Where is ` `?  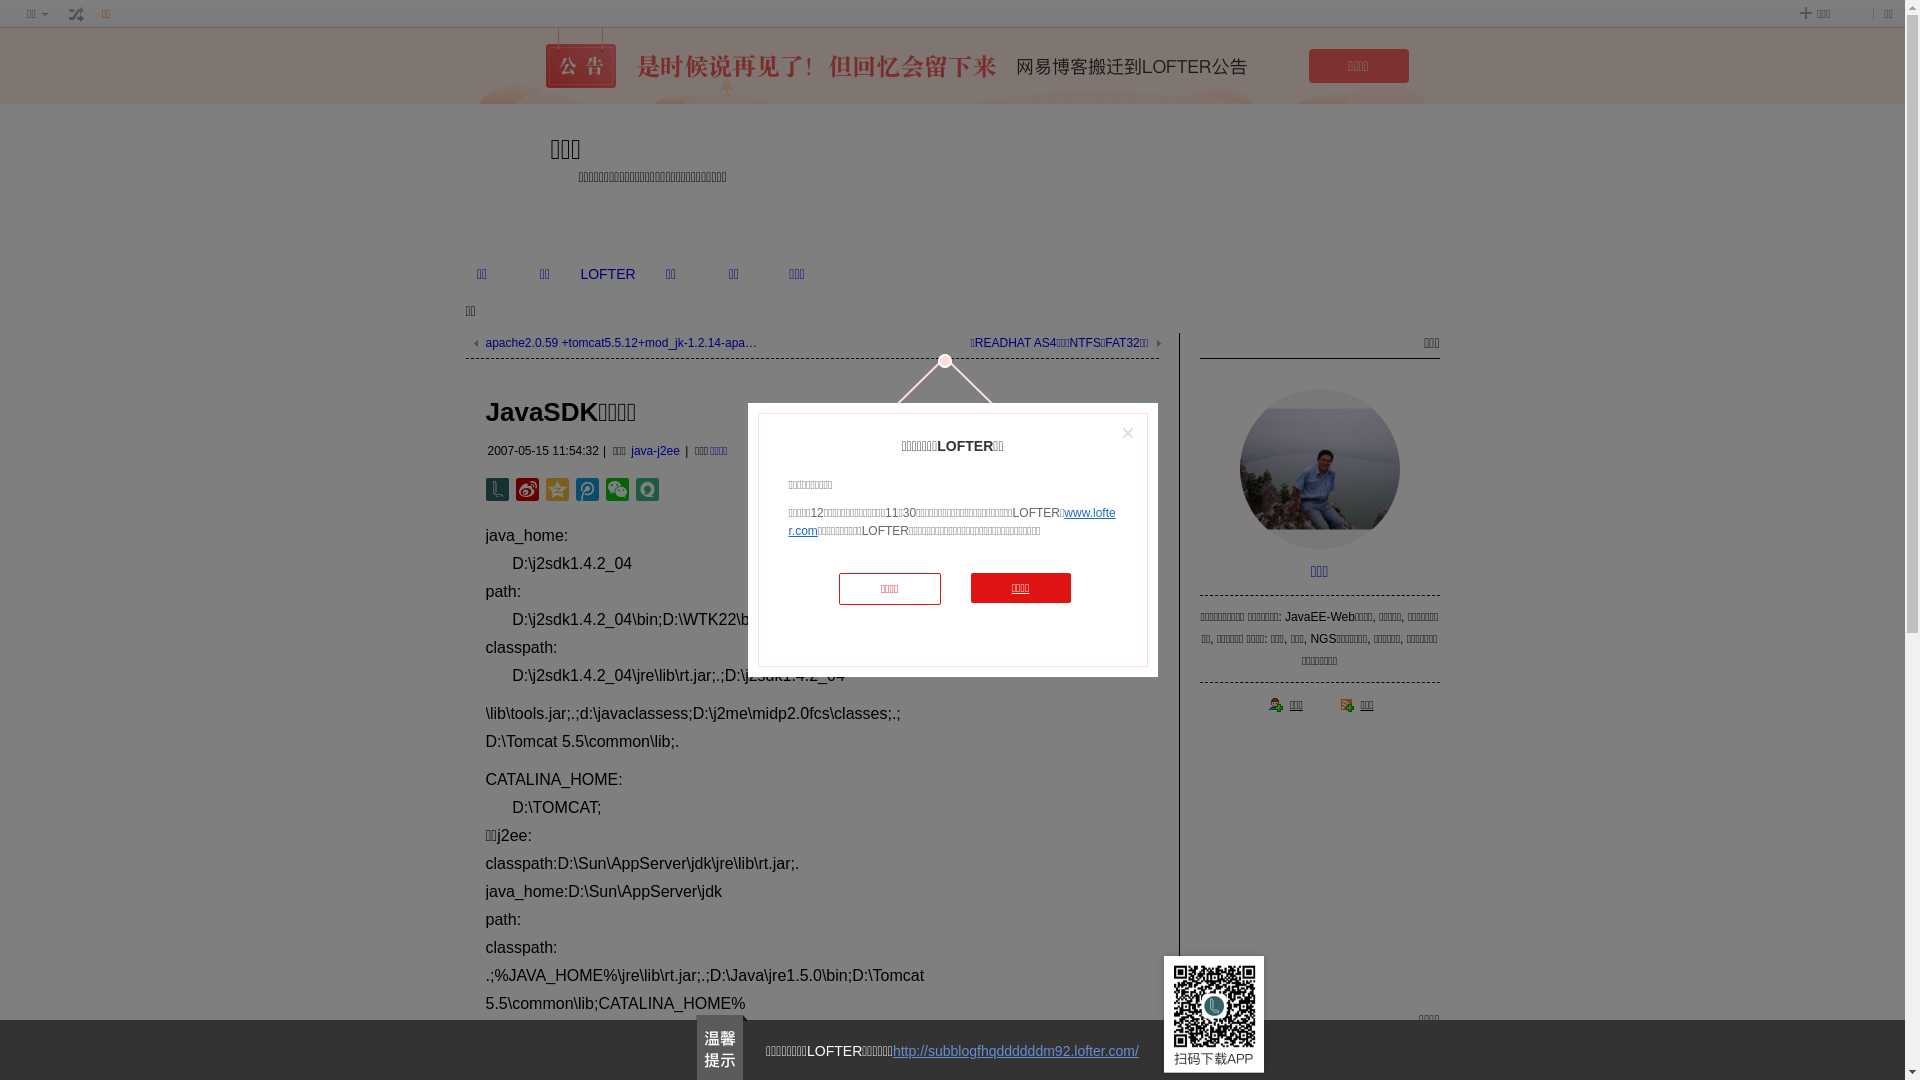   is located at coordinates (77, 14).